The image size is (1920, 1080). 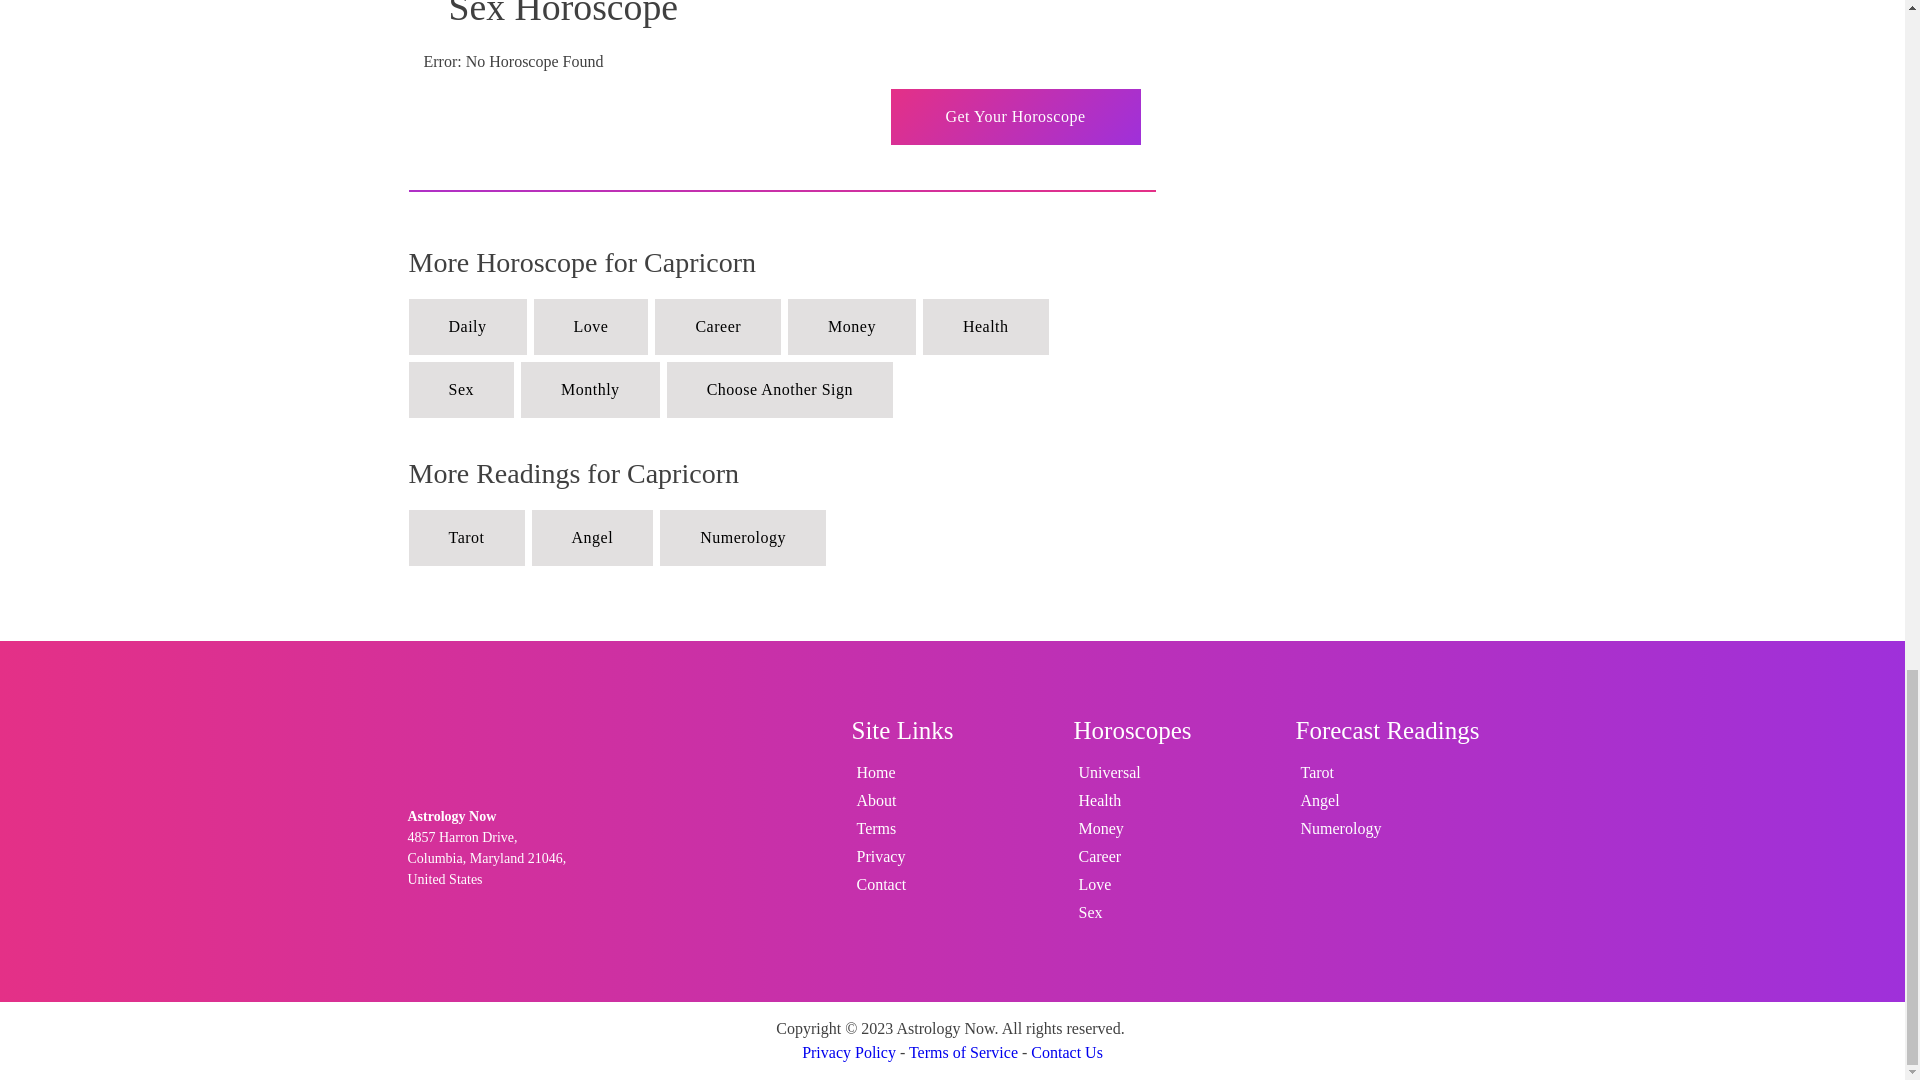 What do you see at coordinates (742, 537) in the screenshot?
I see `Numerology` at bounding box center [742, 537].